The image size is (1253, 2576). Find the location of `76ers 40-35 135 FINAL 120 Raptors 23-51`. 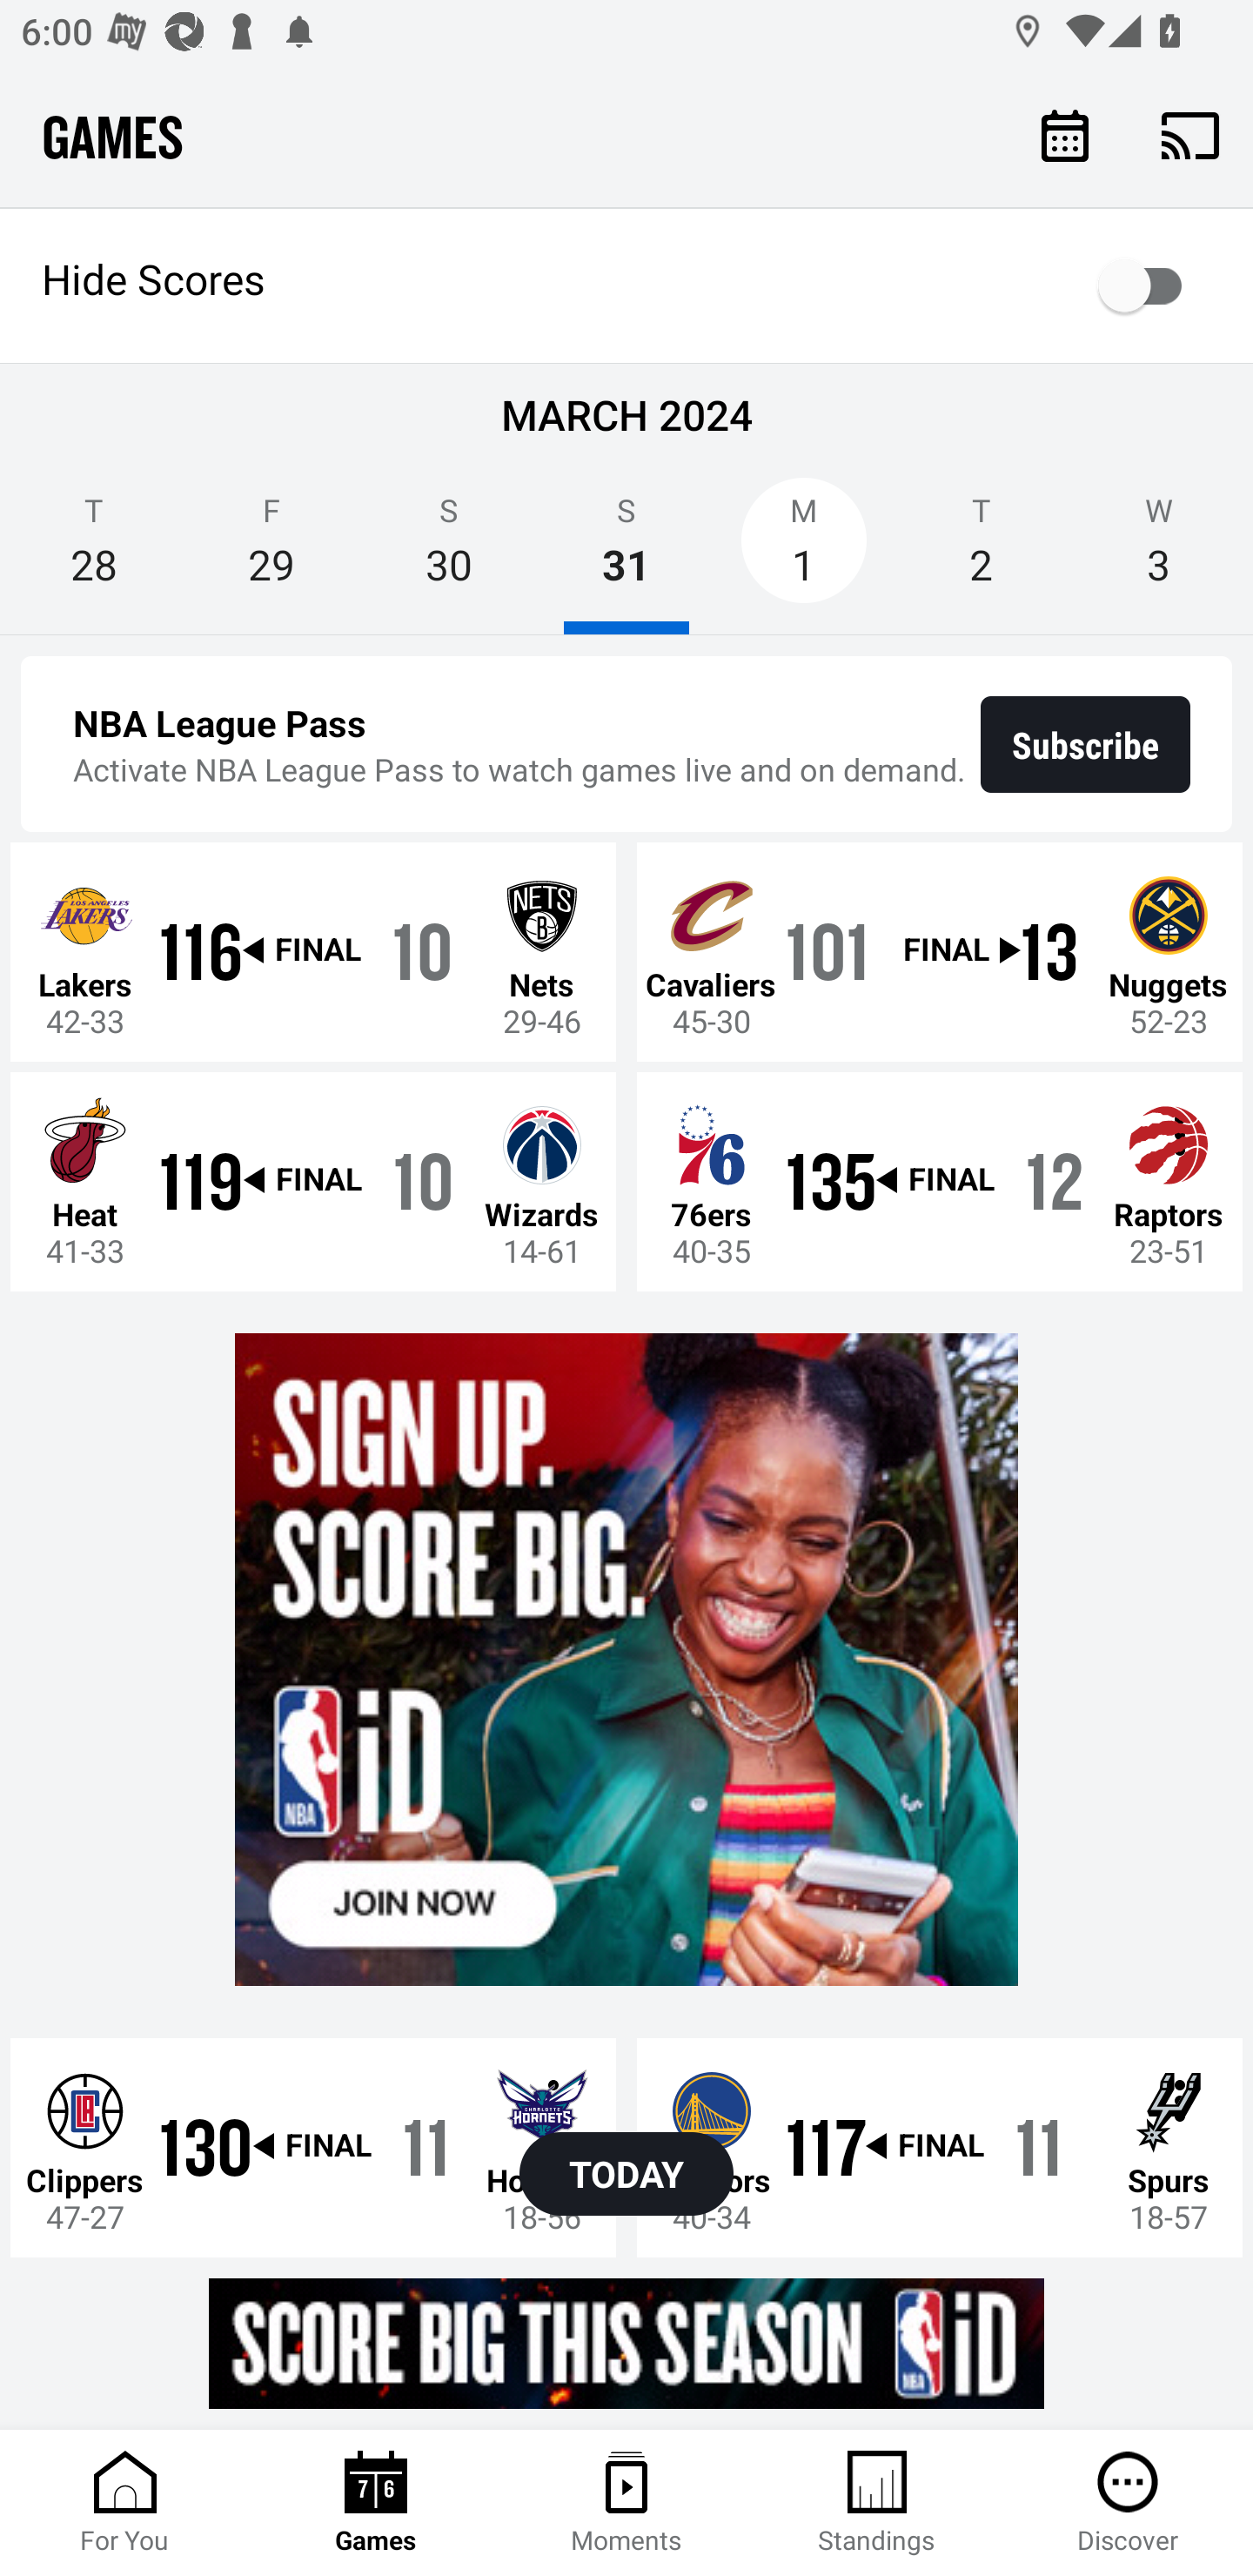

76ers 40-35 135 FINAL 120 Raptors 23-51 is located at coordinates (940, 1180).